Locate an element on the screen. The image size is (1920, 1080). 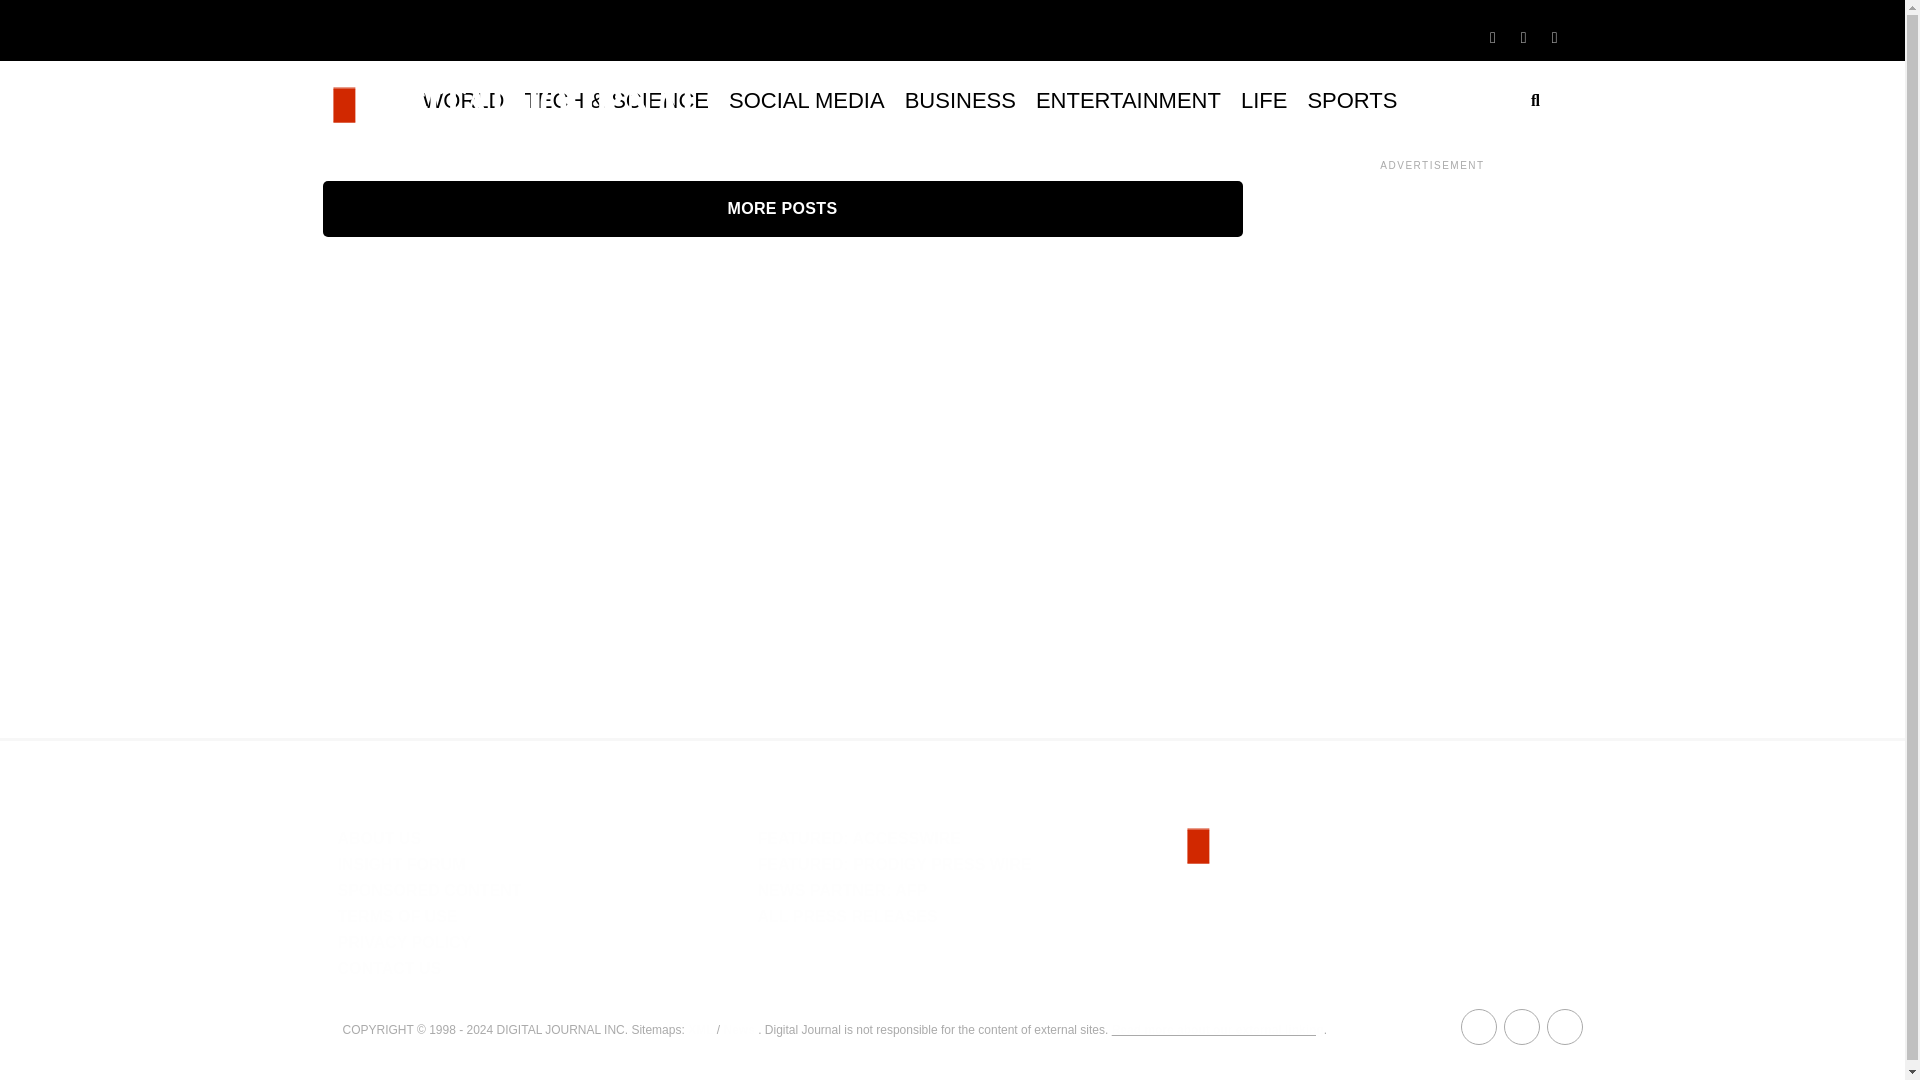
PRIVACY POLICY is located at coordinates (404, 942).